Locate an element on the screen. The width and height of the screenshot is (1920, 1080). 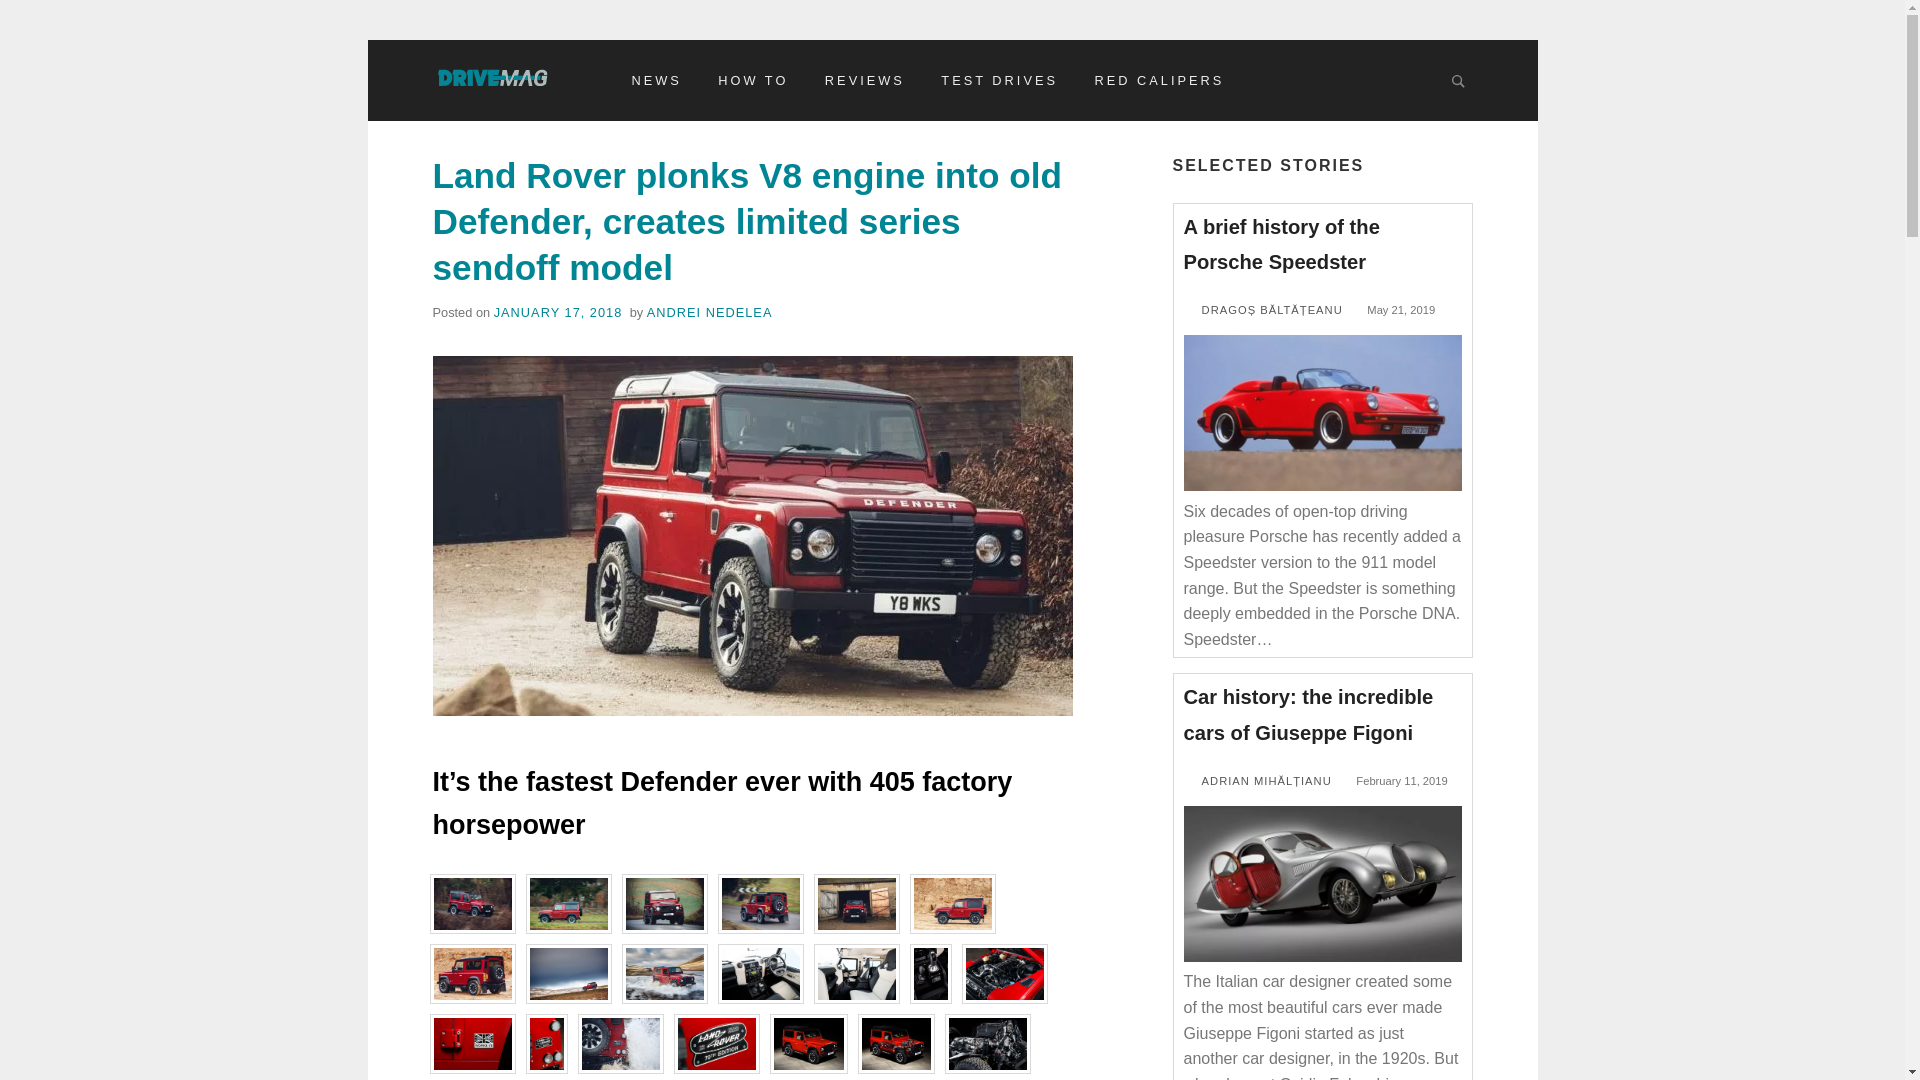
ANDREI NEDELEA is located at coordinates (710, 312).